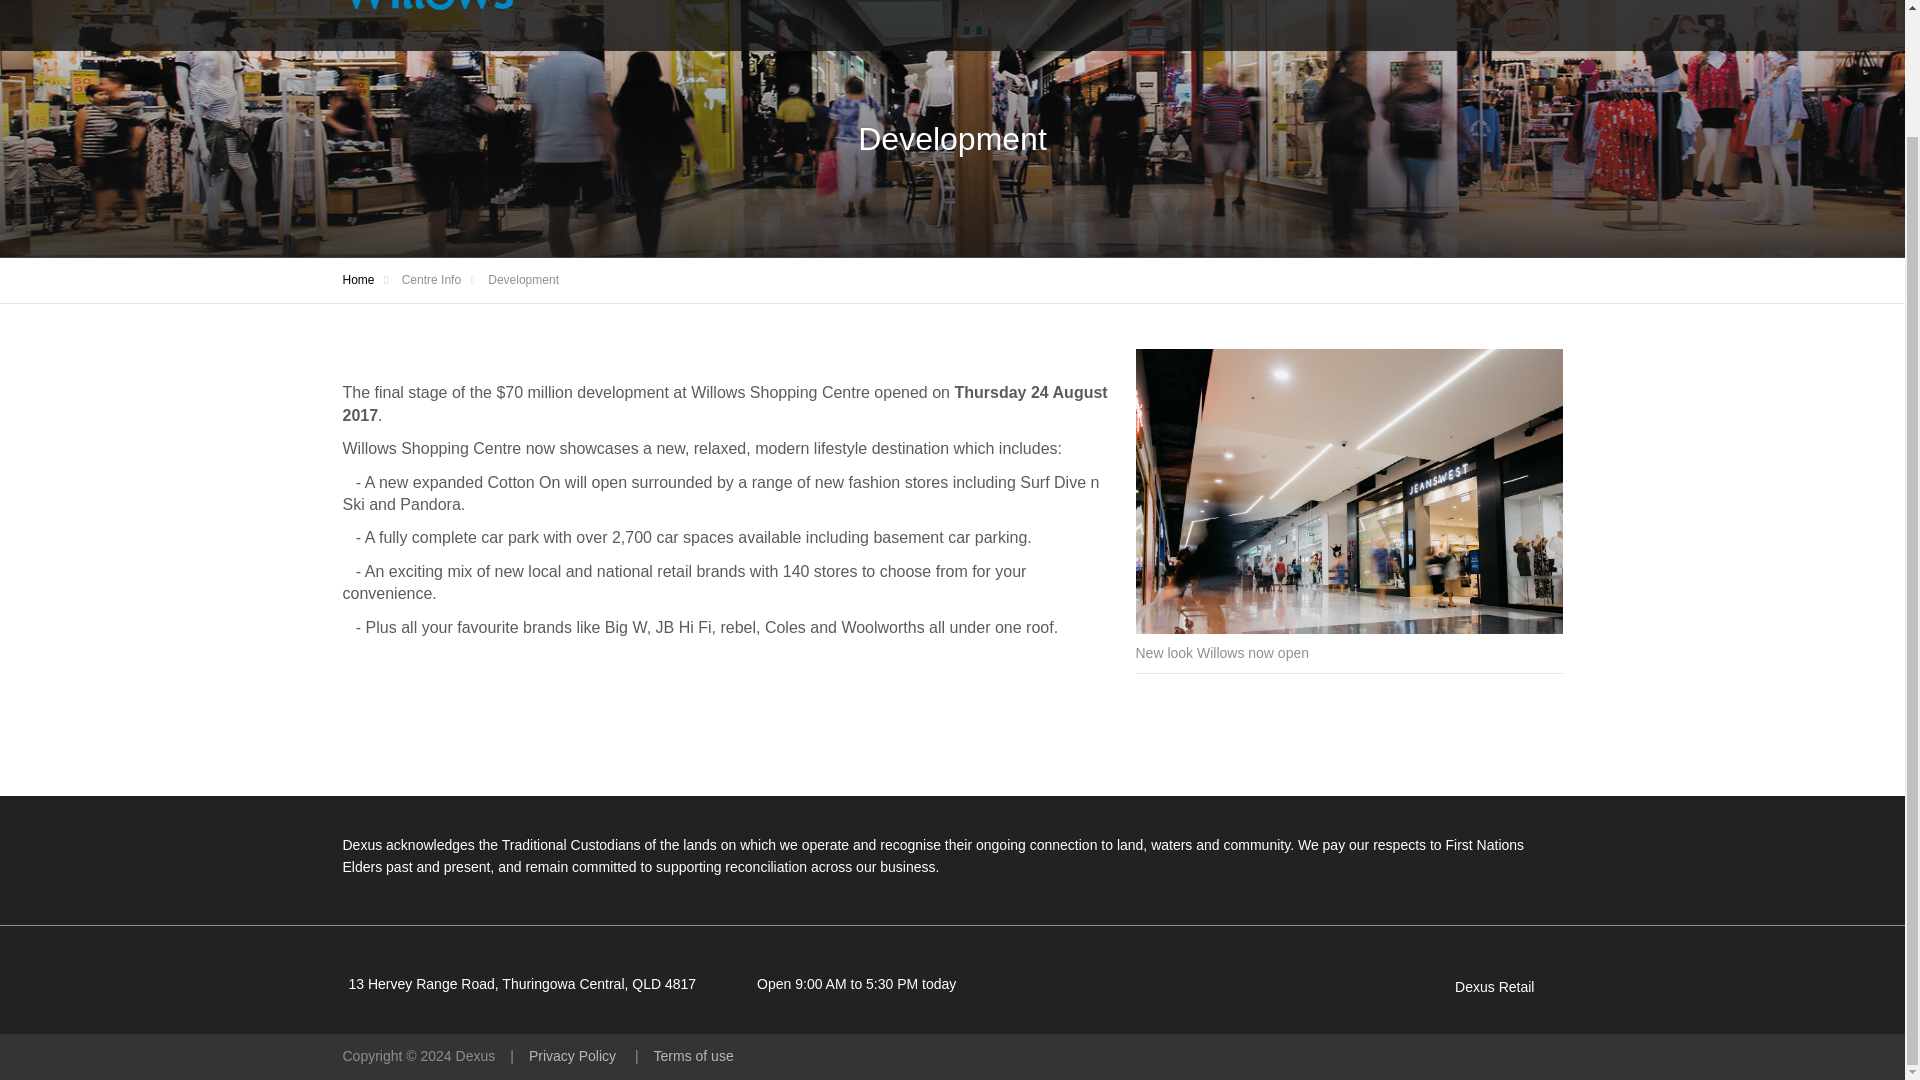 The width and height of the screenshot is (1920, 1080). Describe the element at coordinates (1493, 10) in the screenshot. I see `Centre Info` at that location.